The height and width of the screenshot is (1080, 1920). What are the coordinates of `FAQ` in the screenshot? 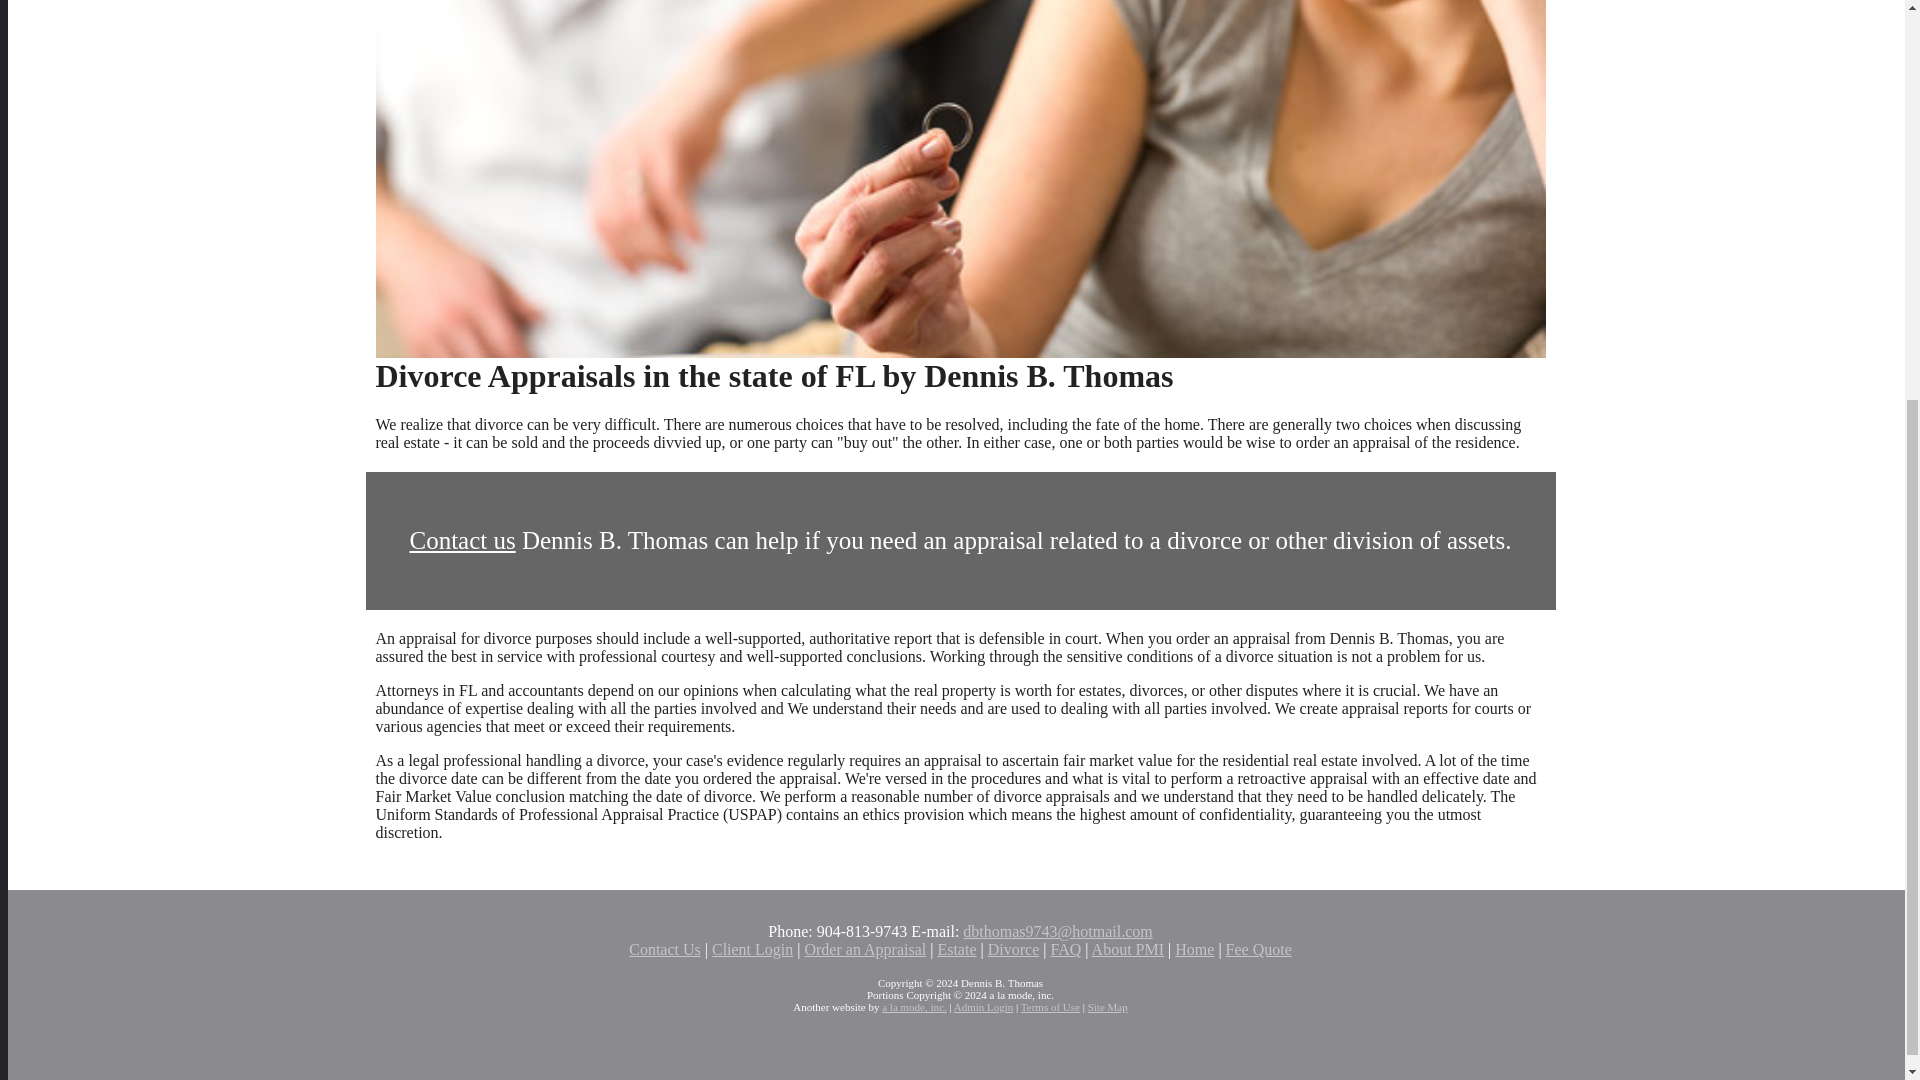 It's located at (1065, 948).